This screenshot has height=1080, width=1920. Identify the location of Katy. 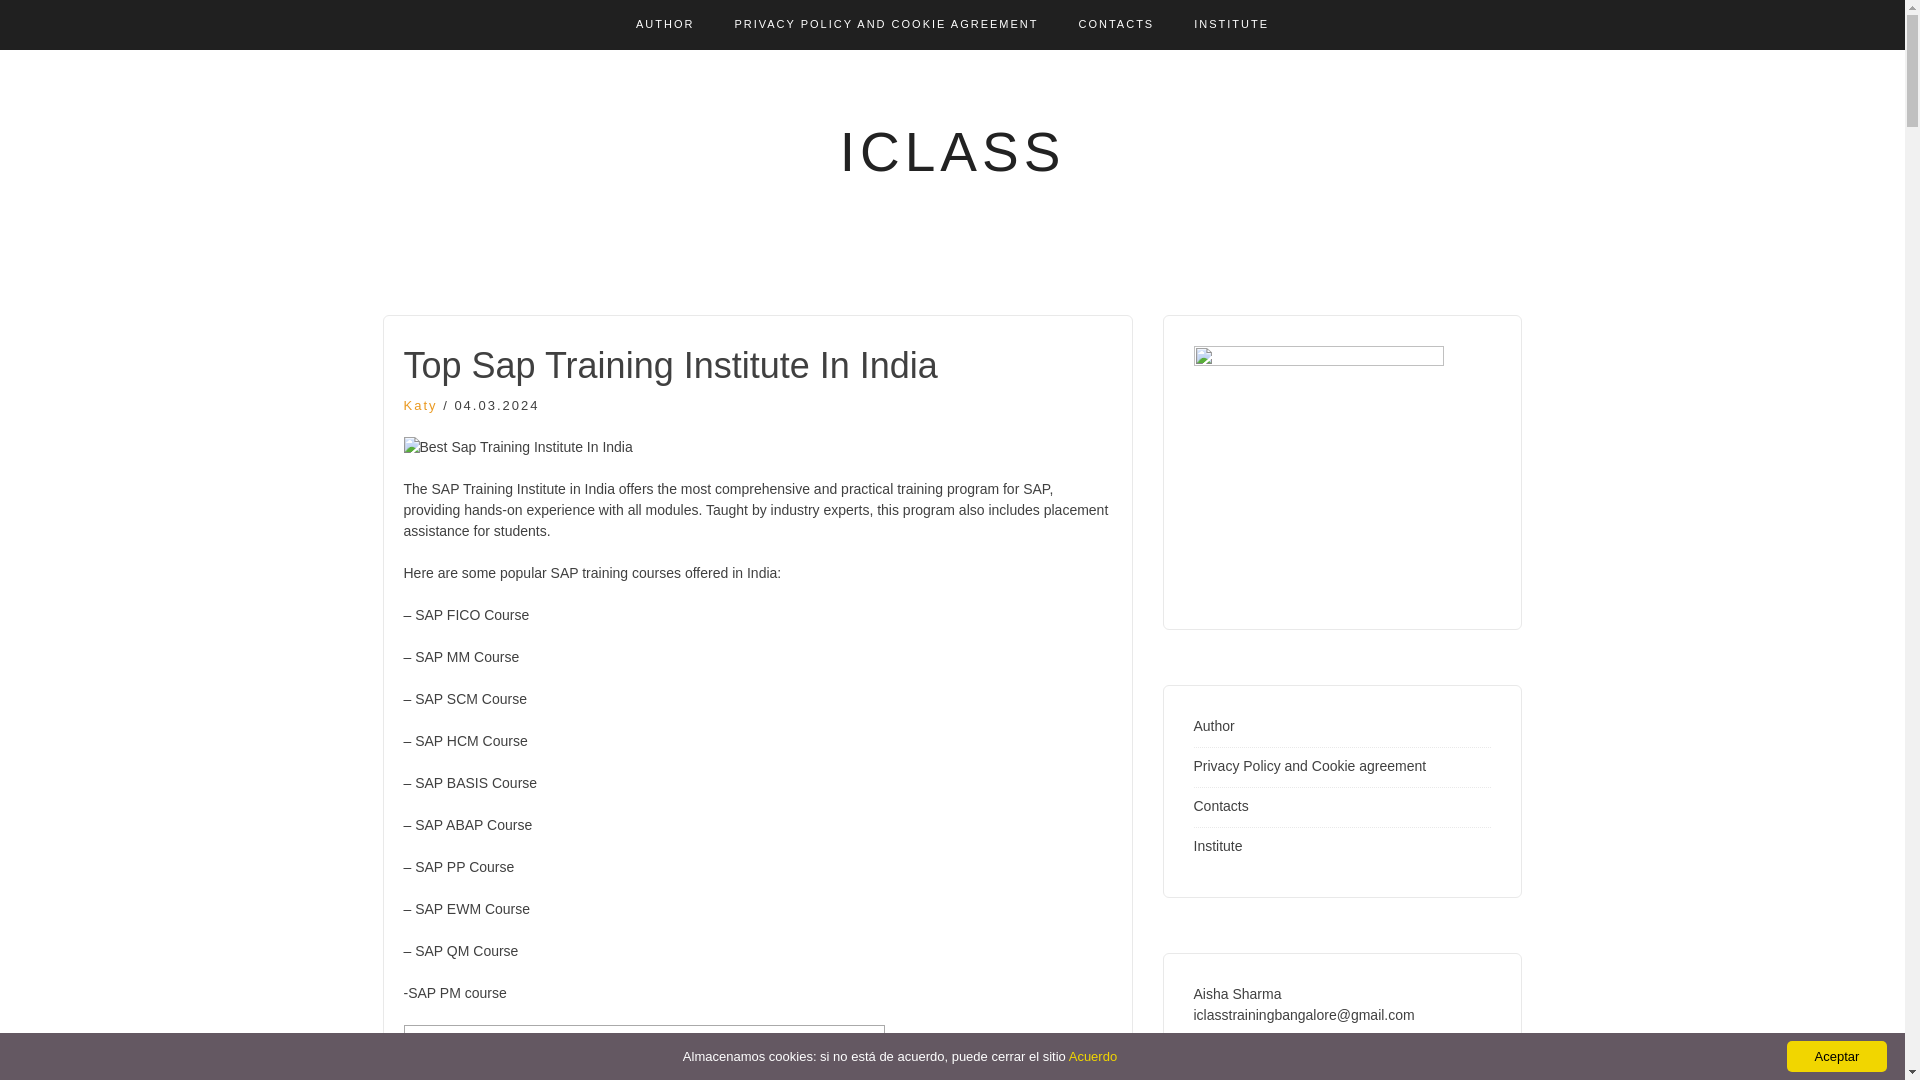
(420, 405).